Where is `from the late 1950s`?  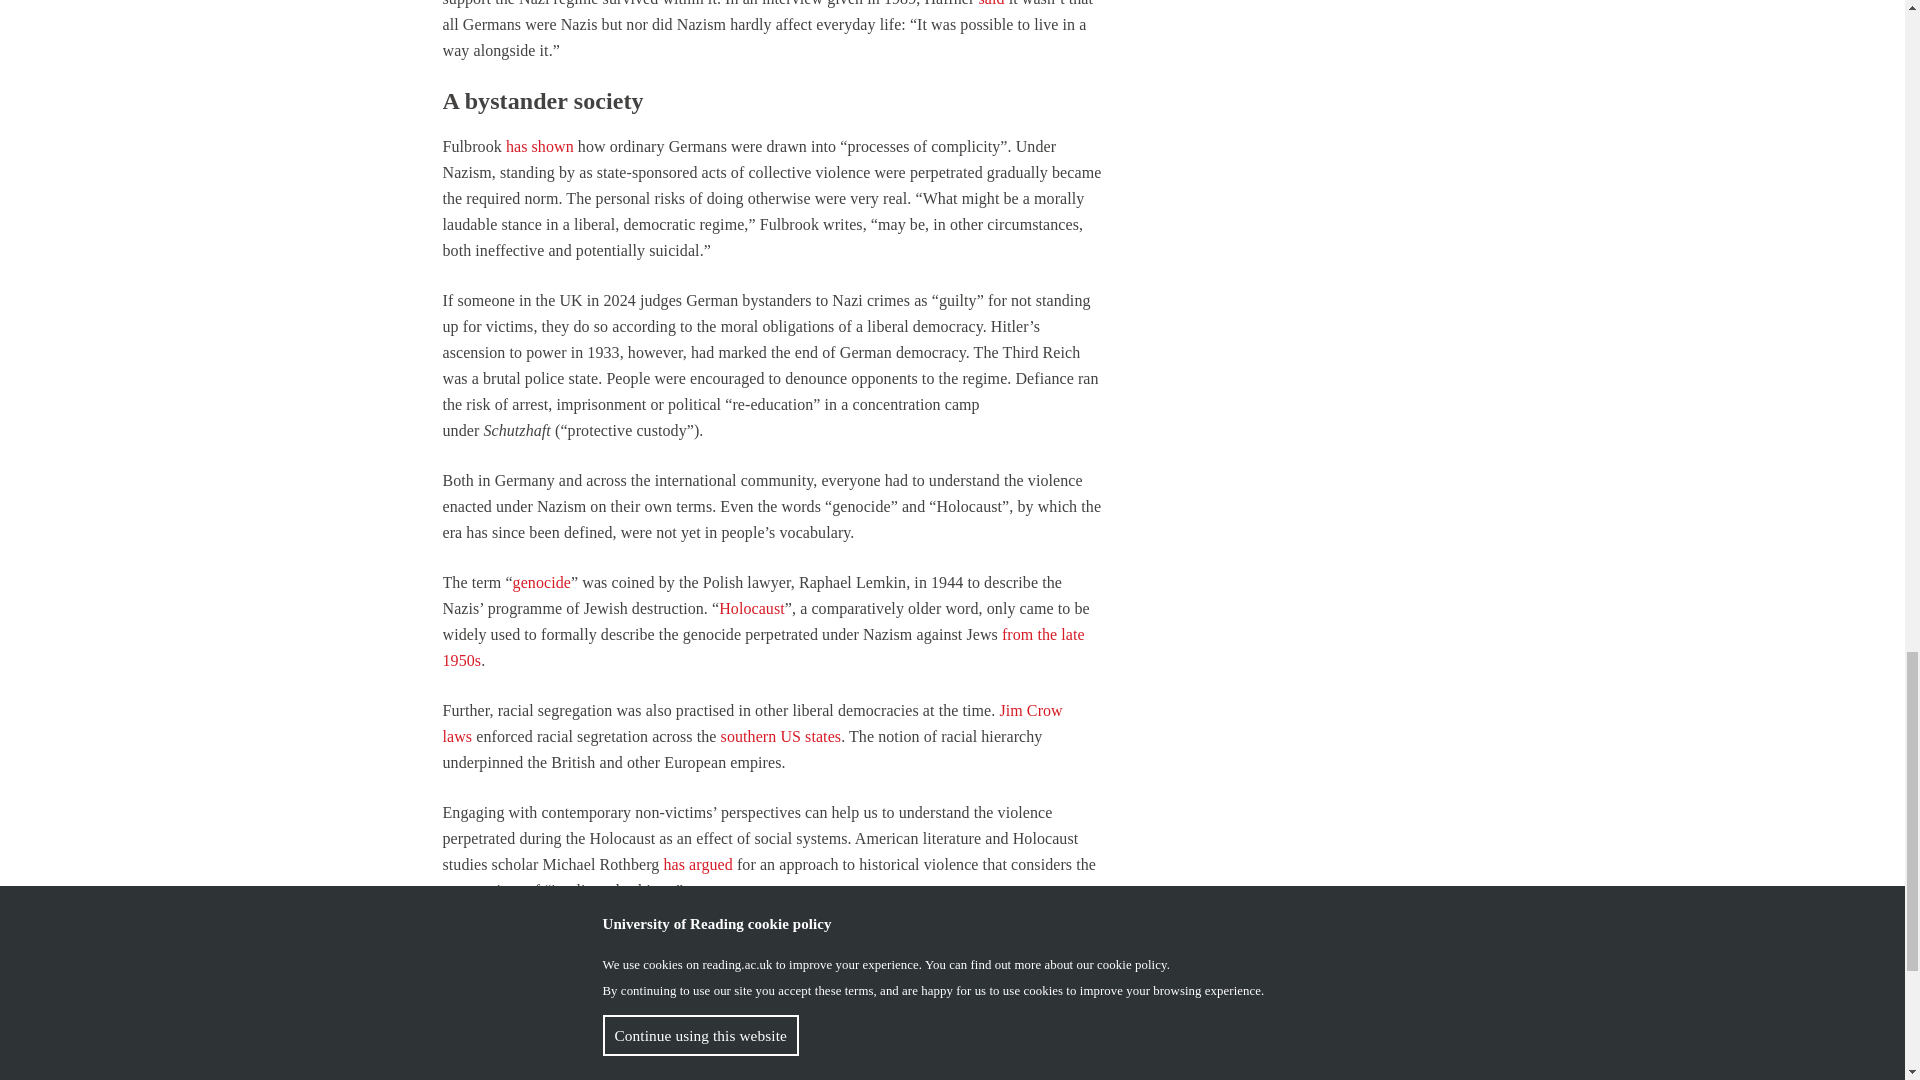
from the late 1950s is located at coordinates (762, 647).